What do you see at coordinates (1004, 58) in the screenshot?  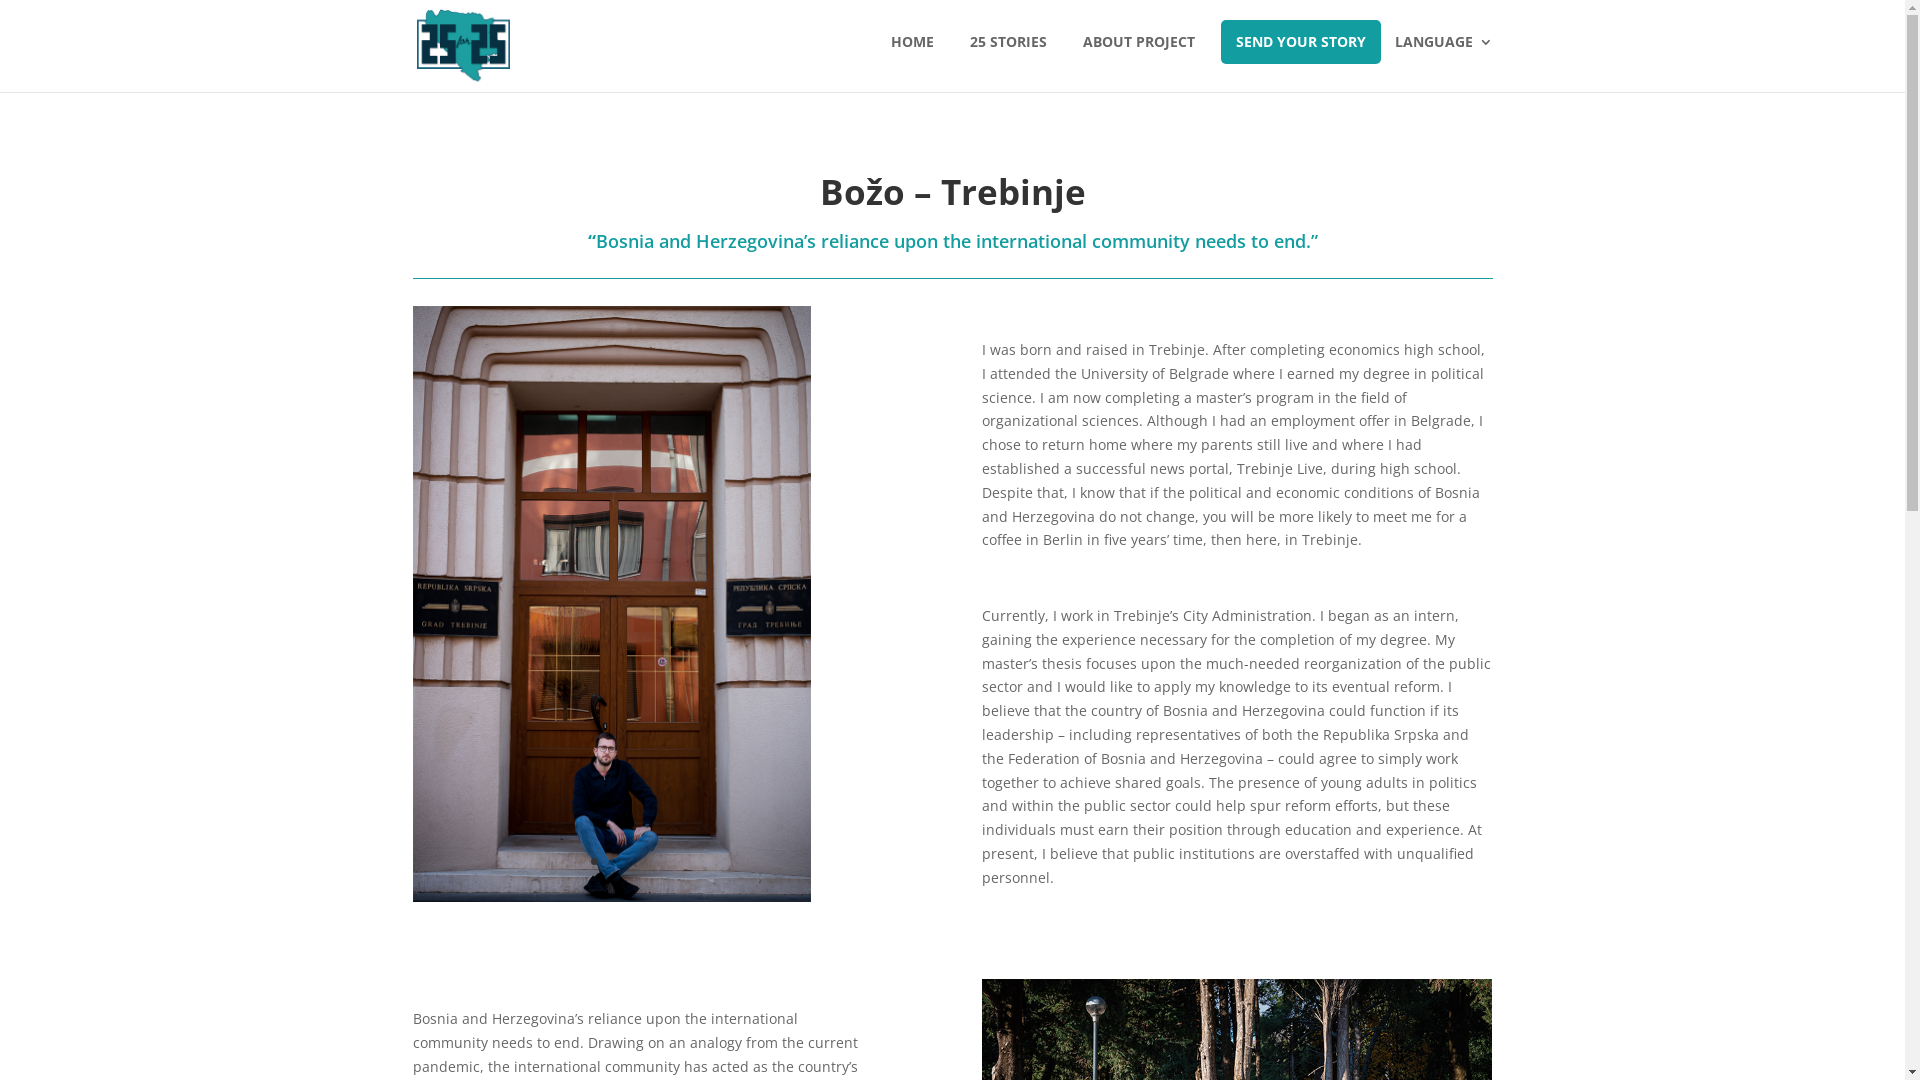 I see `25 STORIES` at bounding box center [1004, 58].